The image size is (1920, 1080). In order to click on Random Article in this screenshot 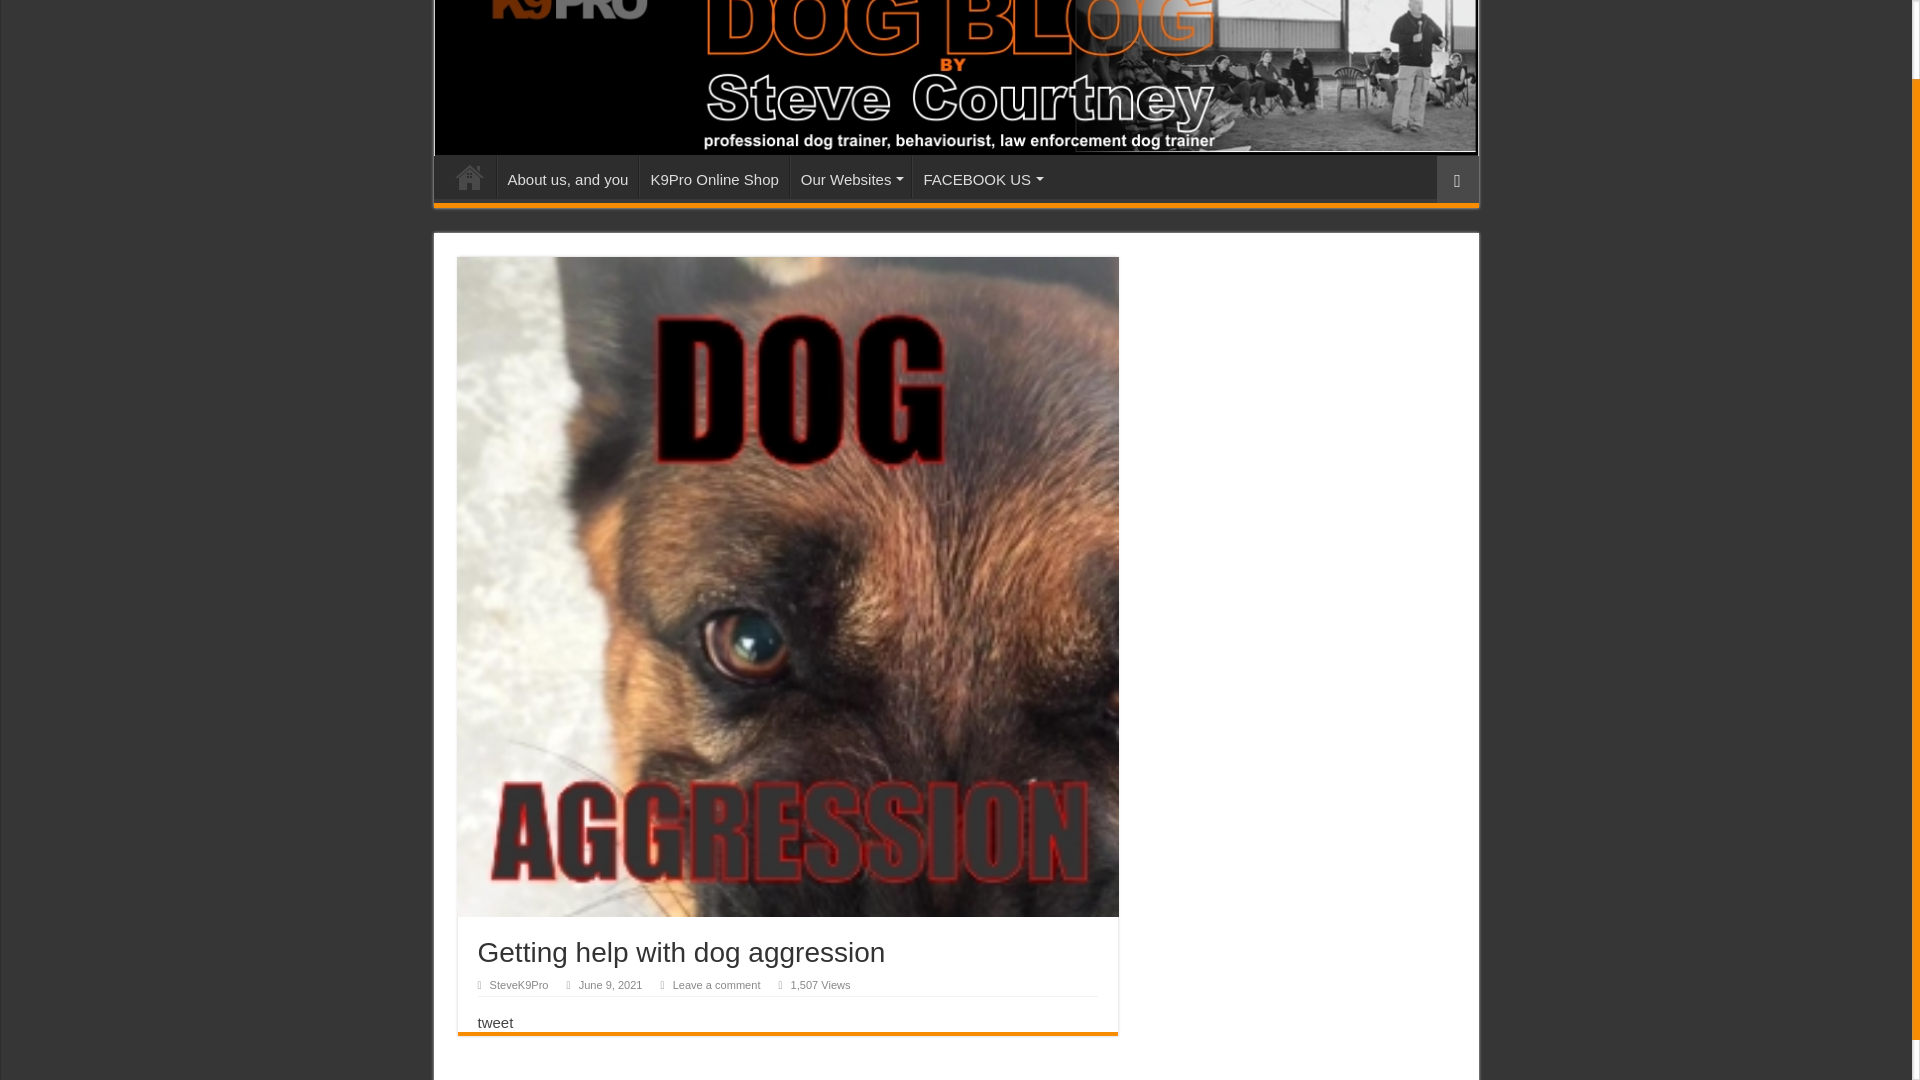, I will do `click(1457, 179)`.